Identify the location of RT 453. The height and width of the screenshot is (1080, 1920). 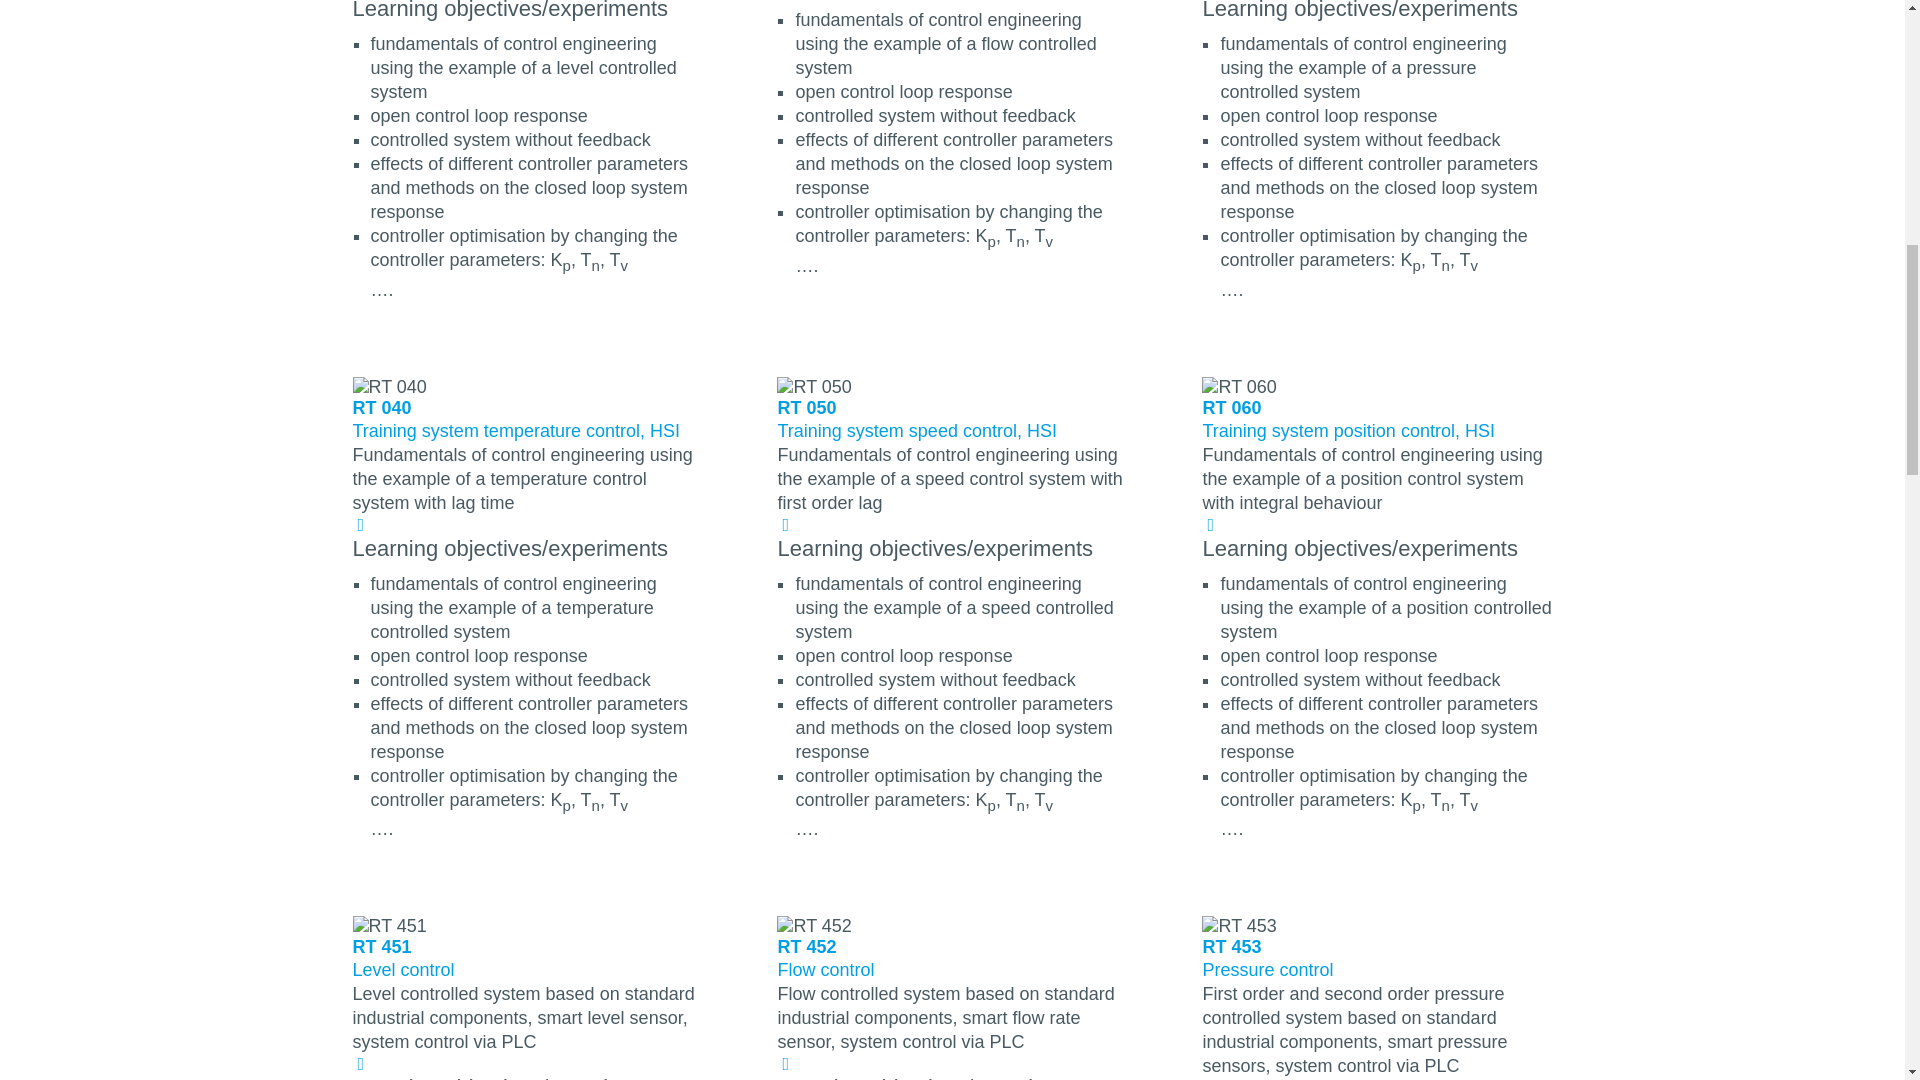
(1238, 926).